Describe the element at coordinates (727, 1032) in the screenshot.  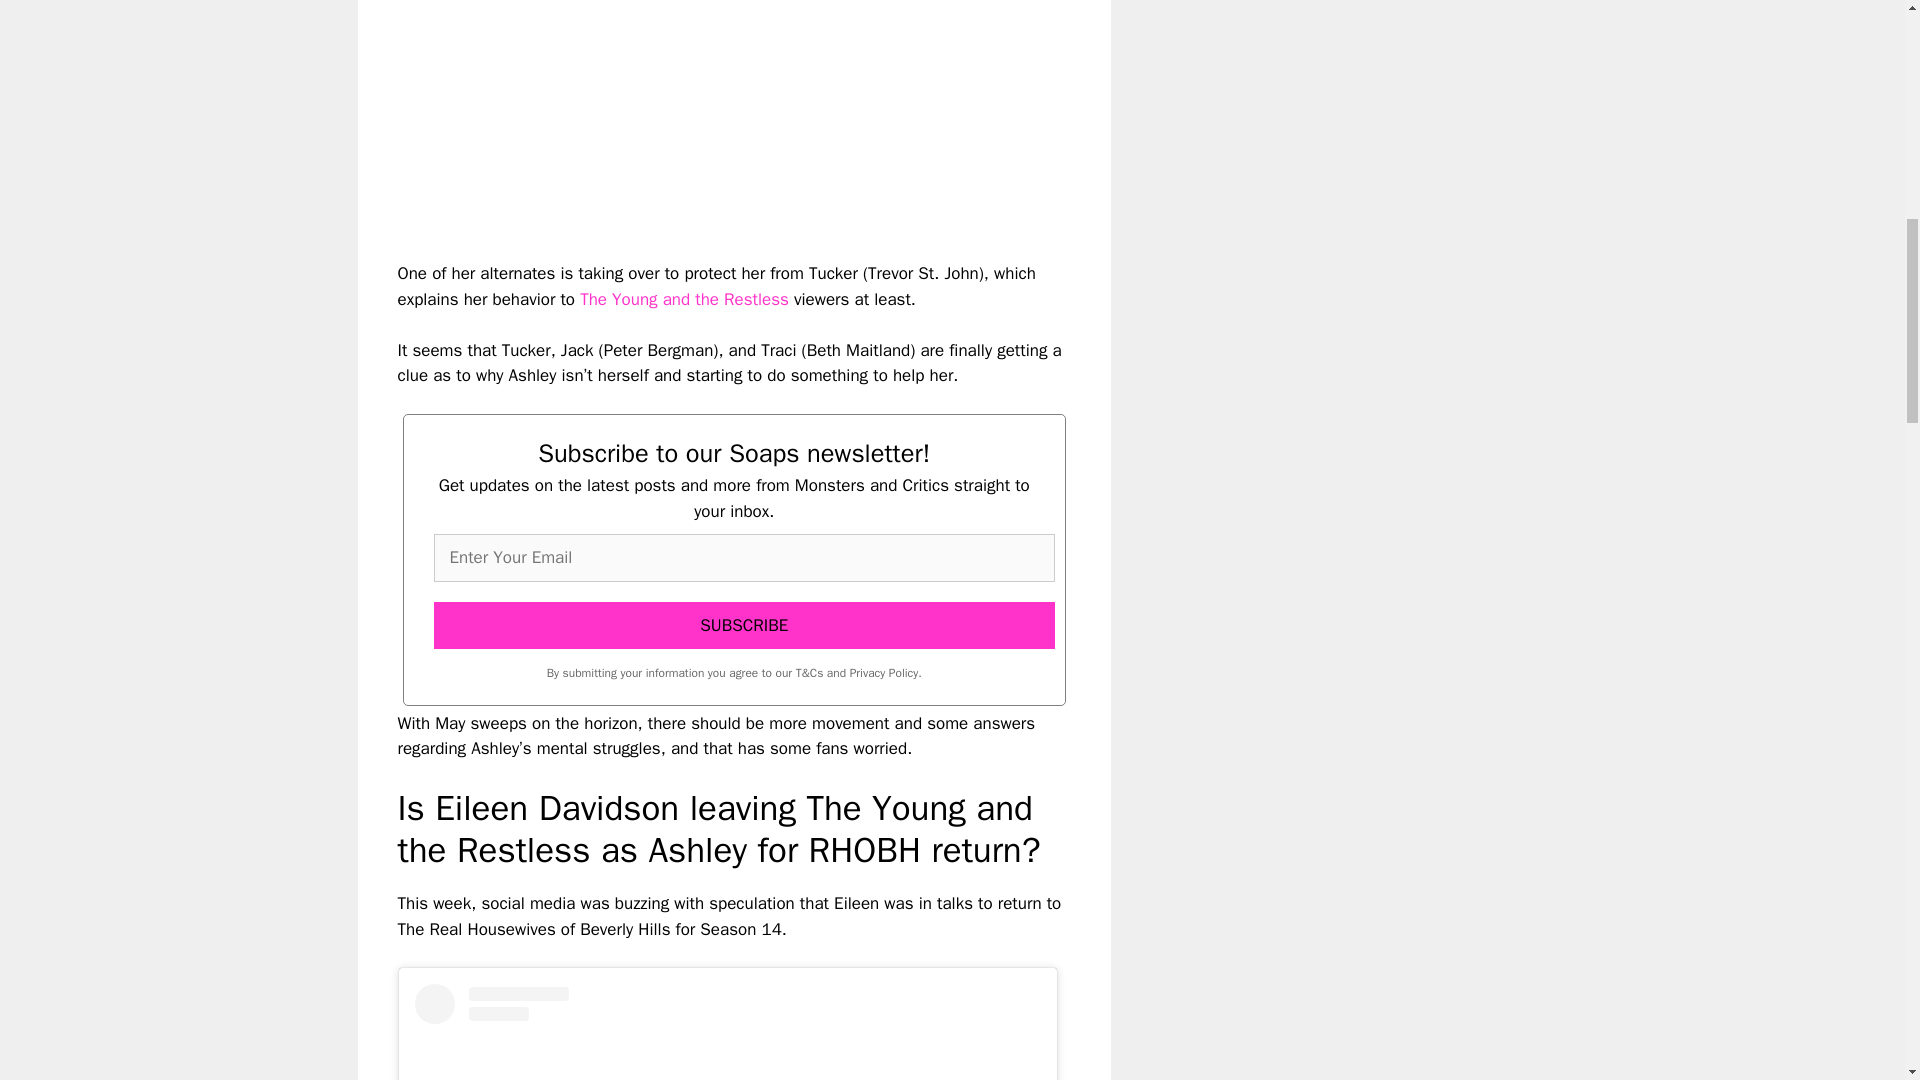
I see `View this post on Instagram` at that location.